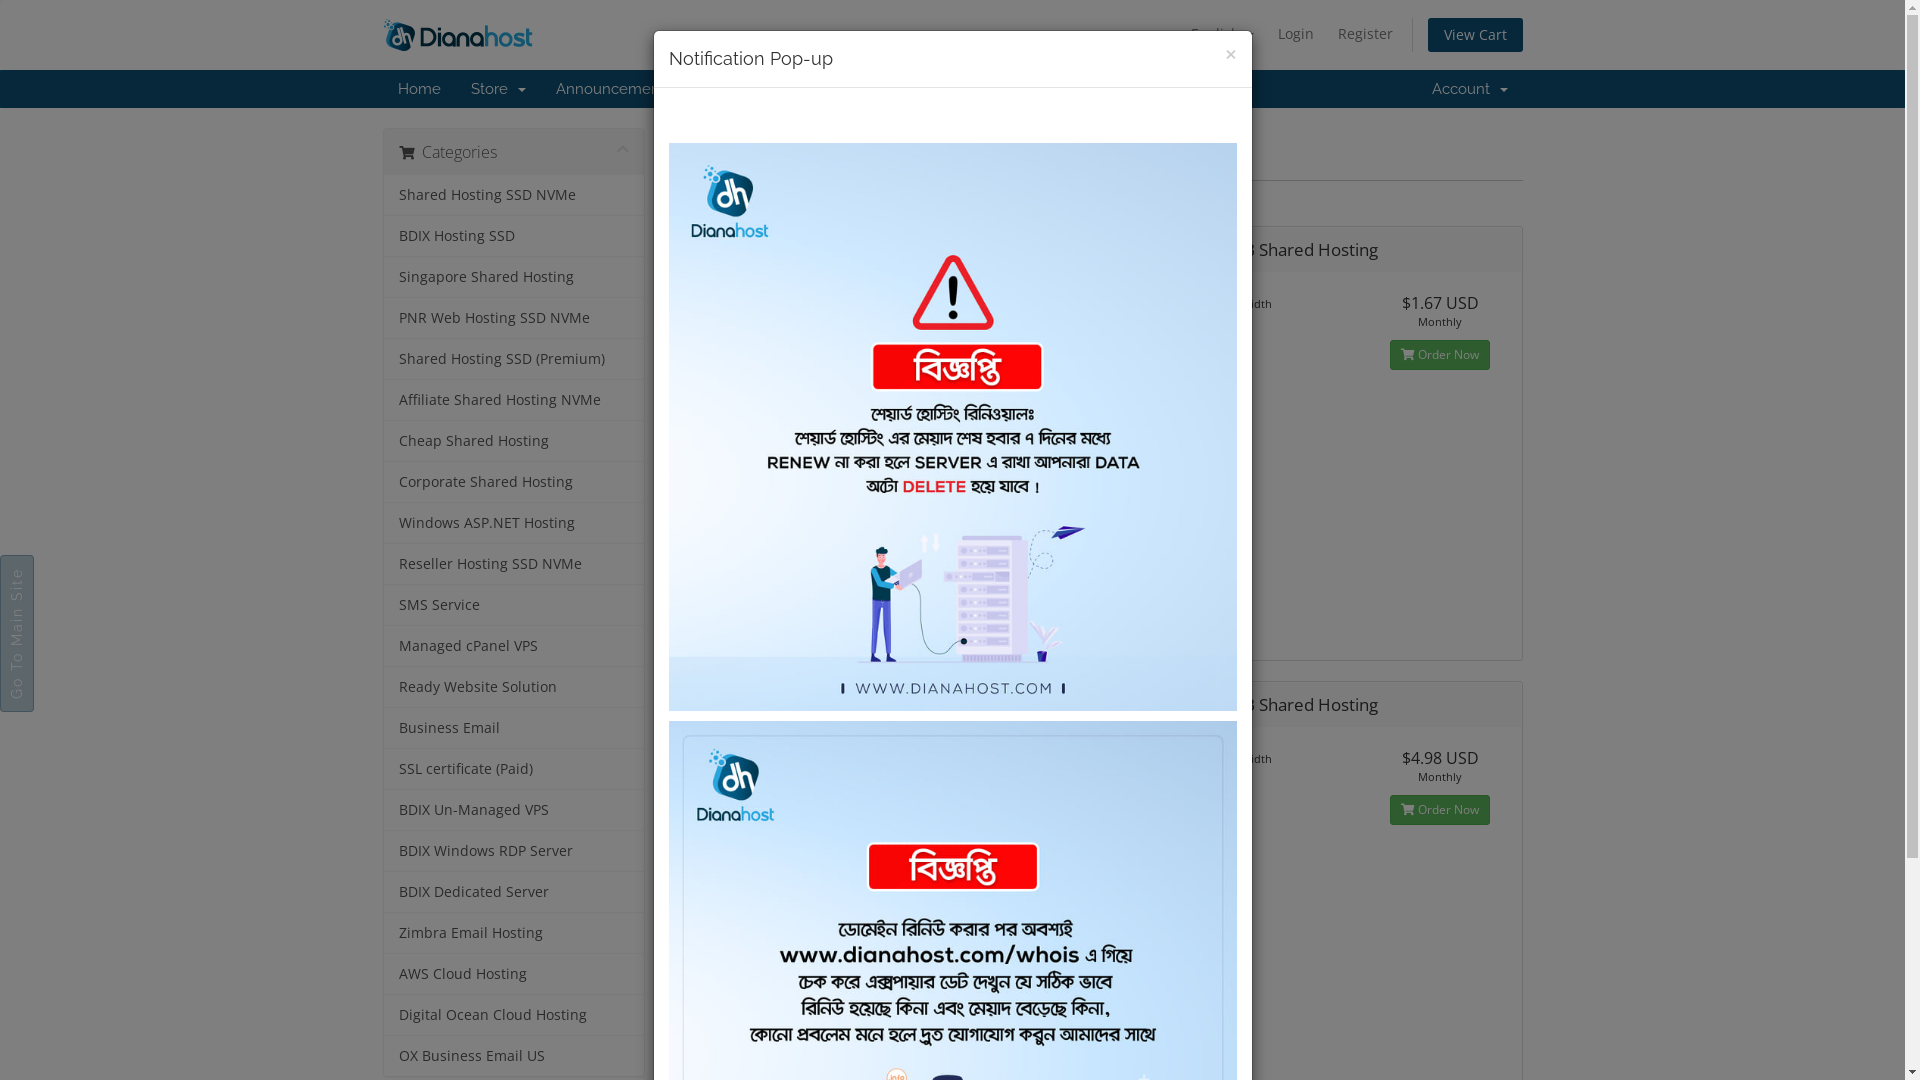 This screenshot has width=1920, height=1080. Describe the element at coordinates (1476, 35) in the screenshot. I see `View Cart` at that location.